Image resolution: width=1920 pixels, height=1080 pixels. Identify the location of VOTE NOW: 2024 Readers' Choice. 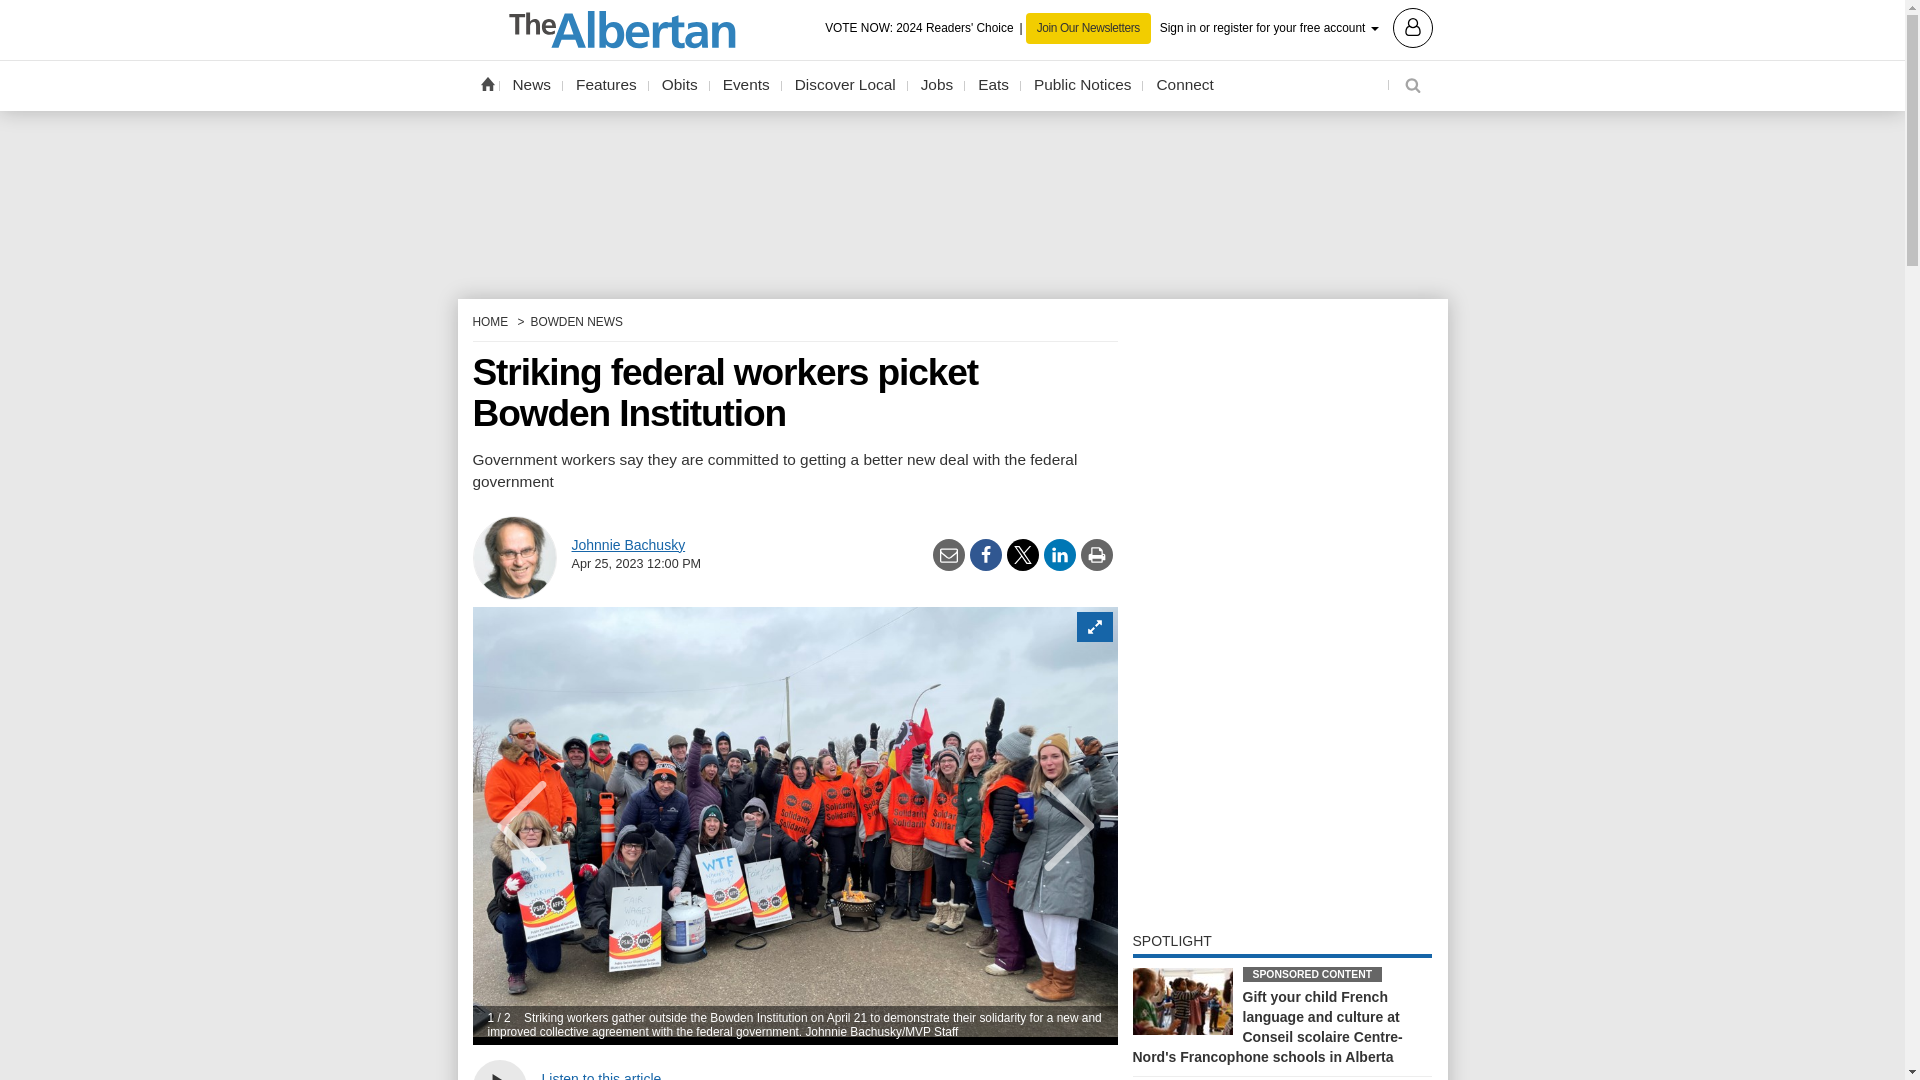
(925, 28).